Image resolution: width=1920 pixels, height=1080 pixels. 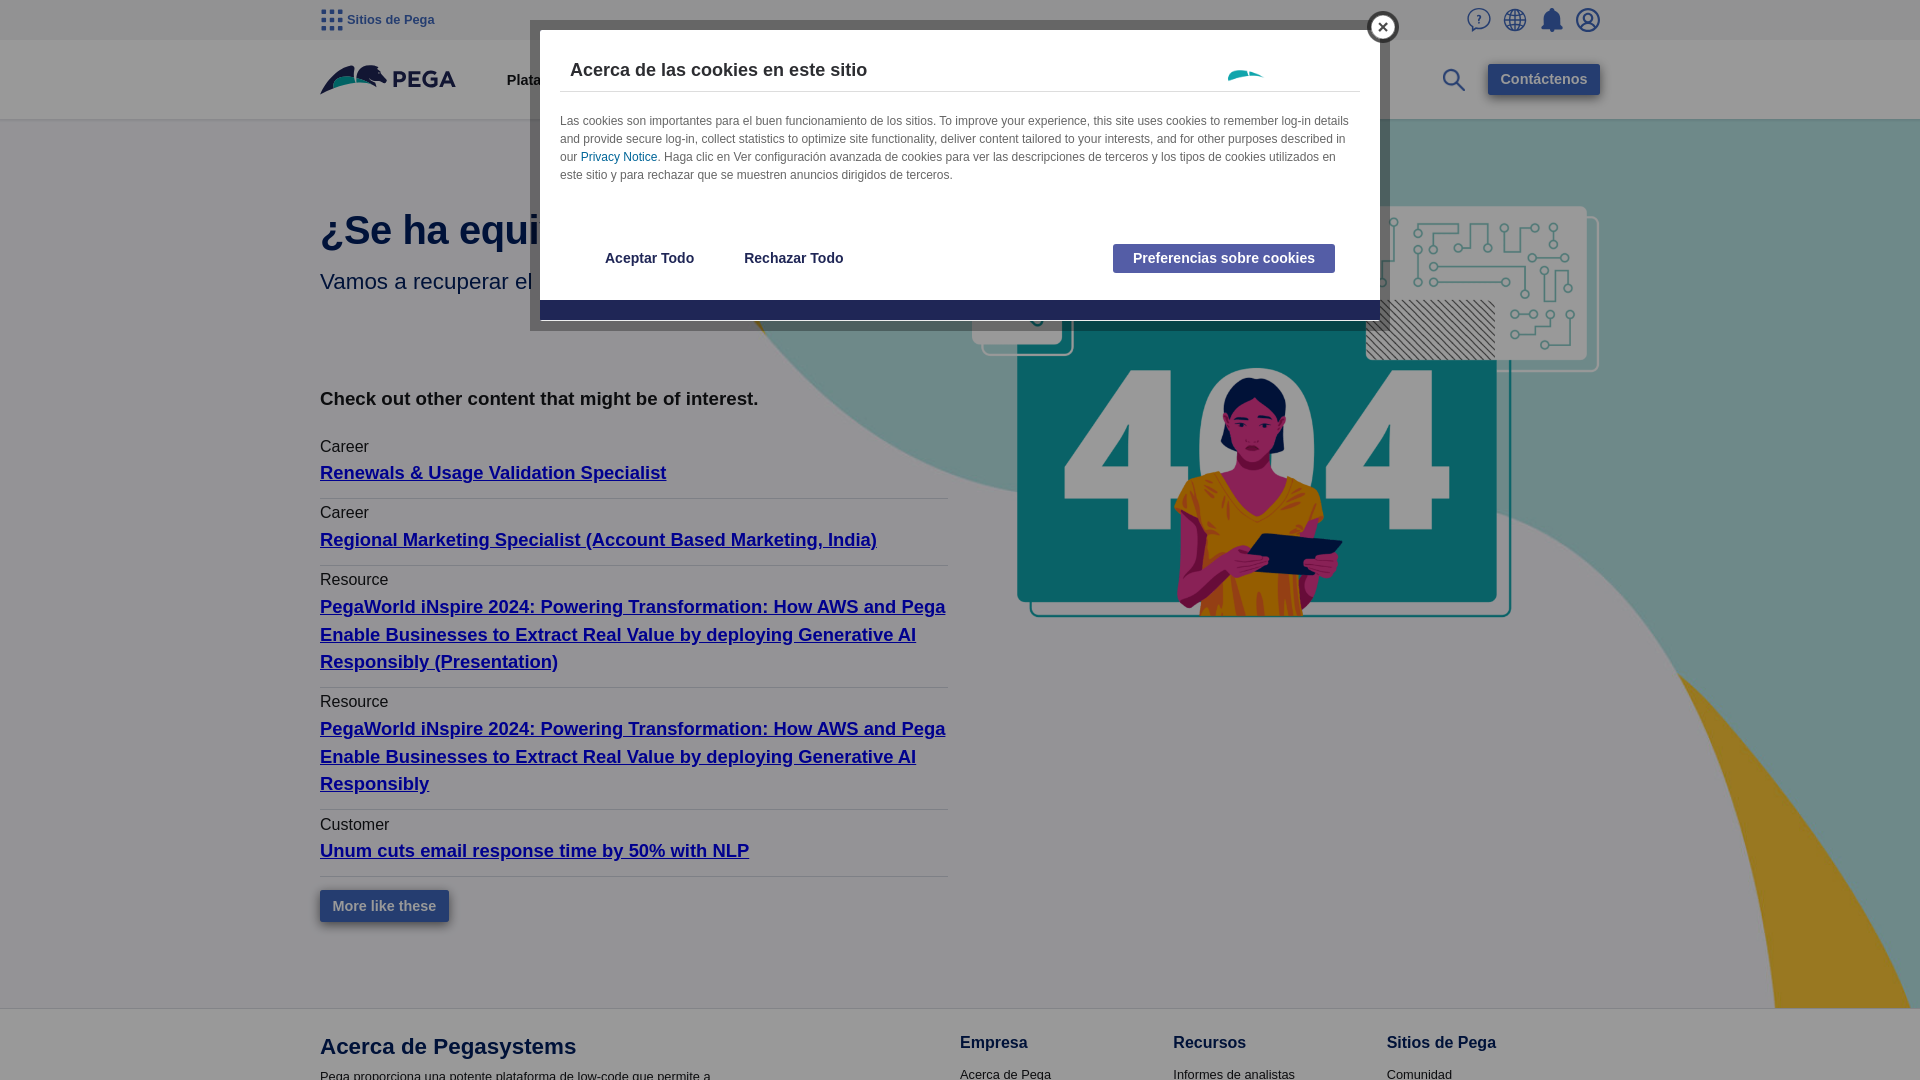 I want to click on Soluciones, so click(x=644, y=80).